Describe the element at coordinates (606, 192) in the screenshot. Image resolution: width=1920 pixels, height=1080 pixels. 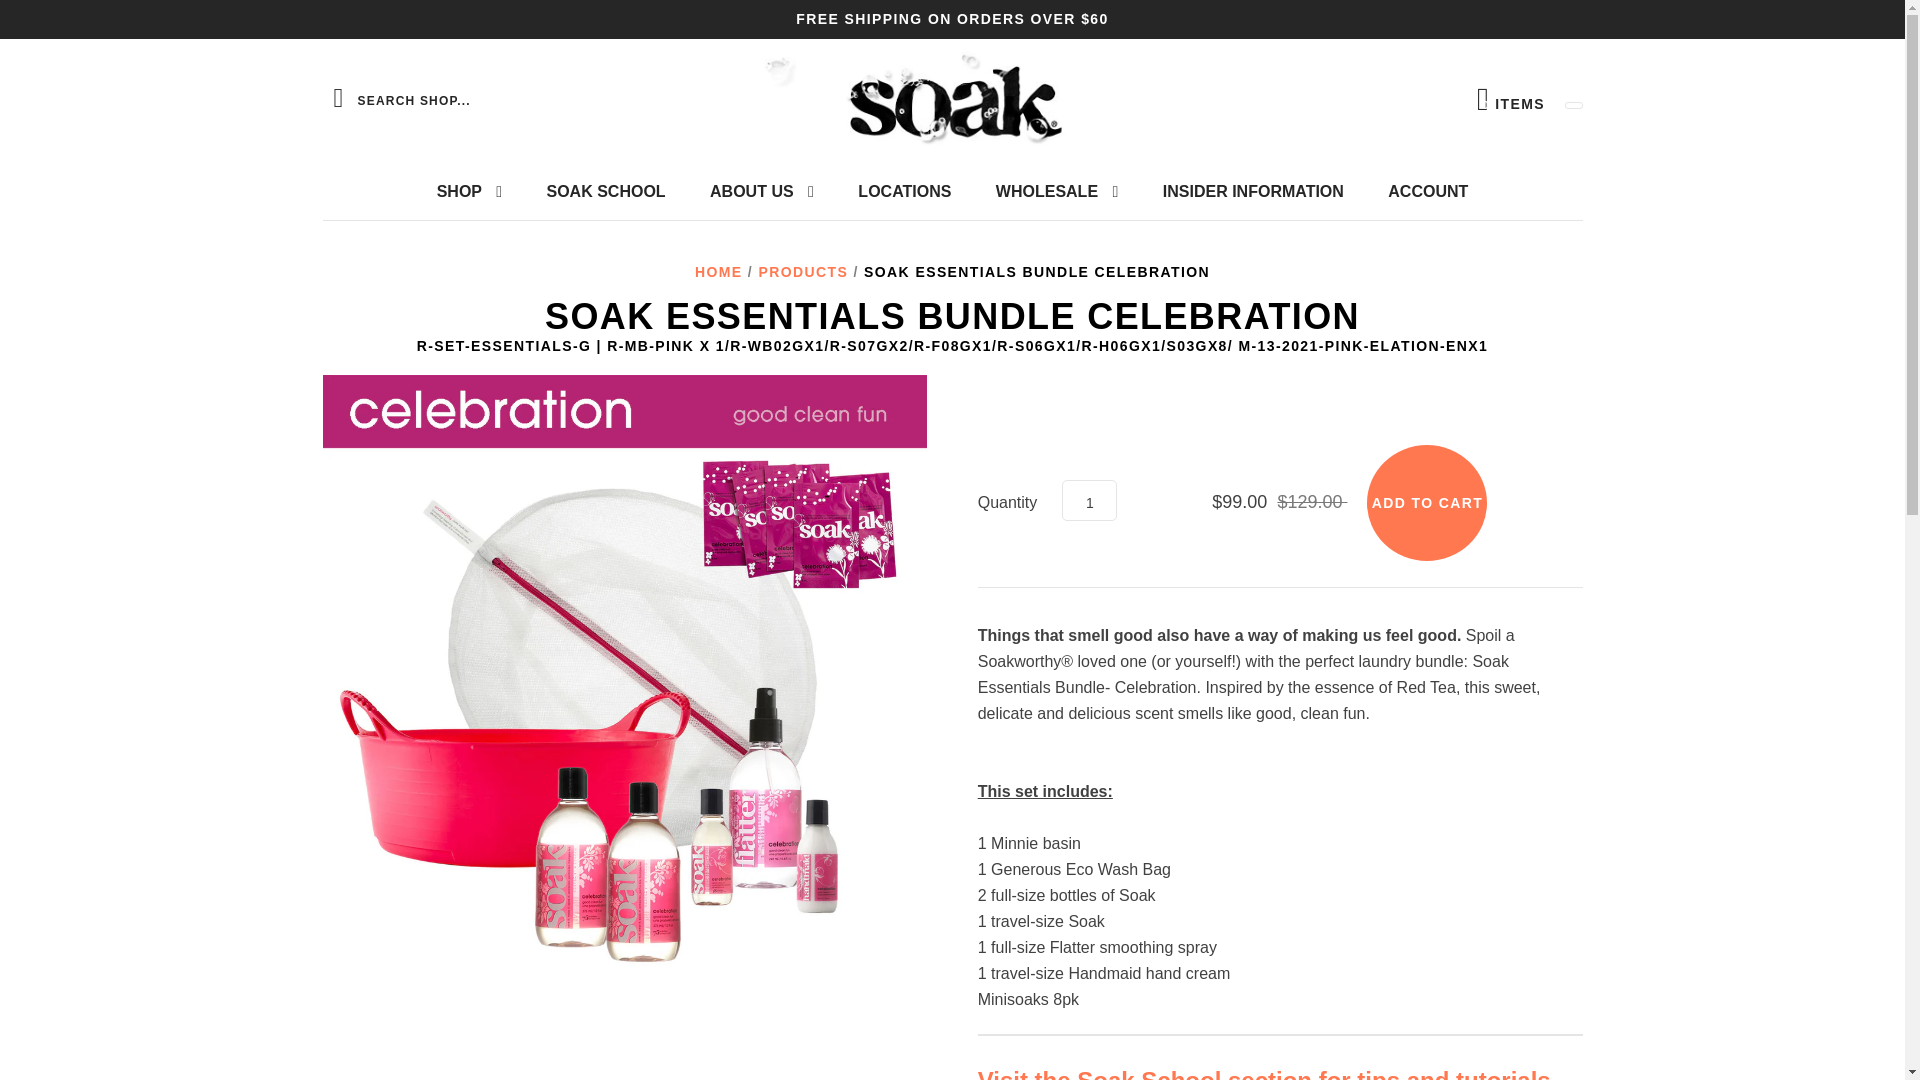
I see `SHOP` at that location.